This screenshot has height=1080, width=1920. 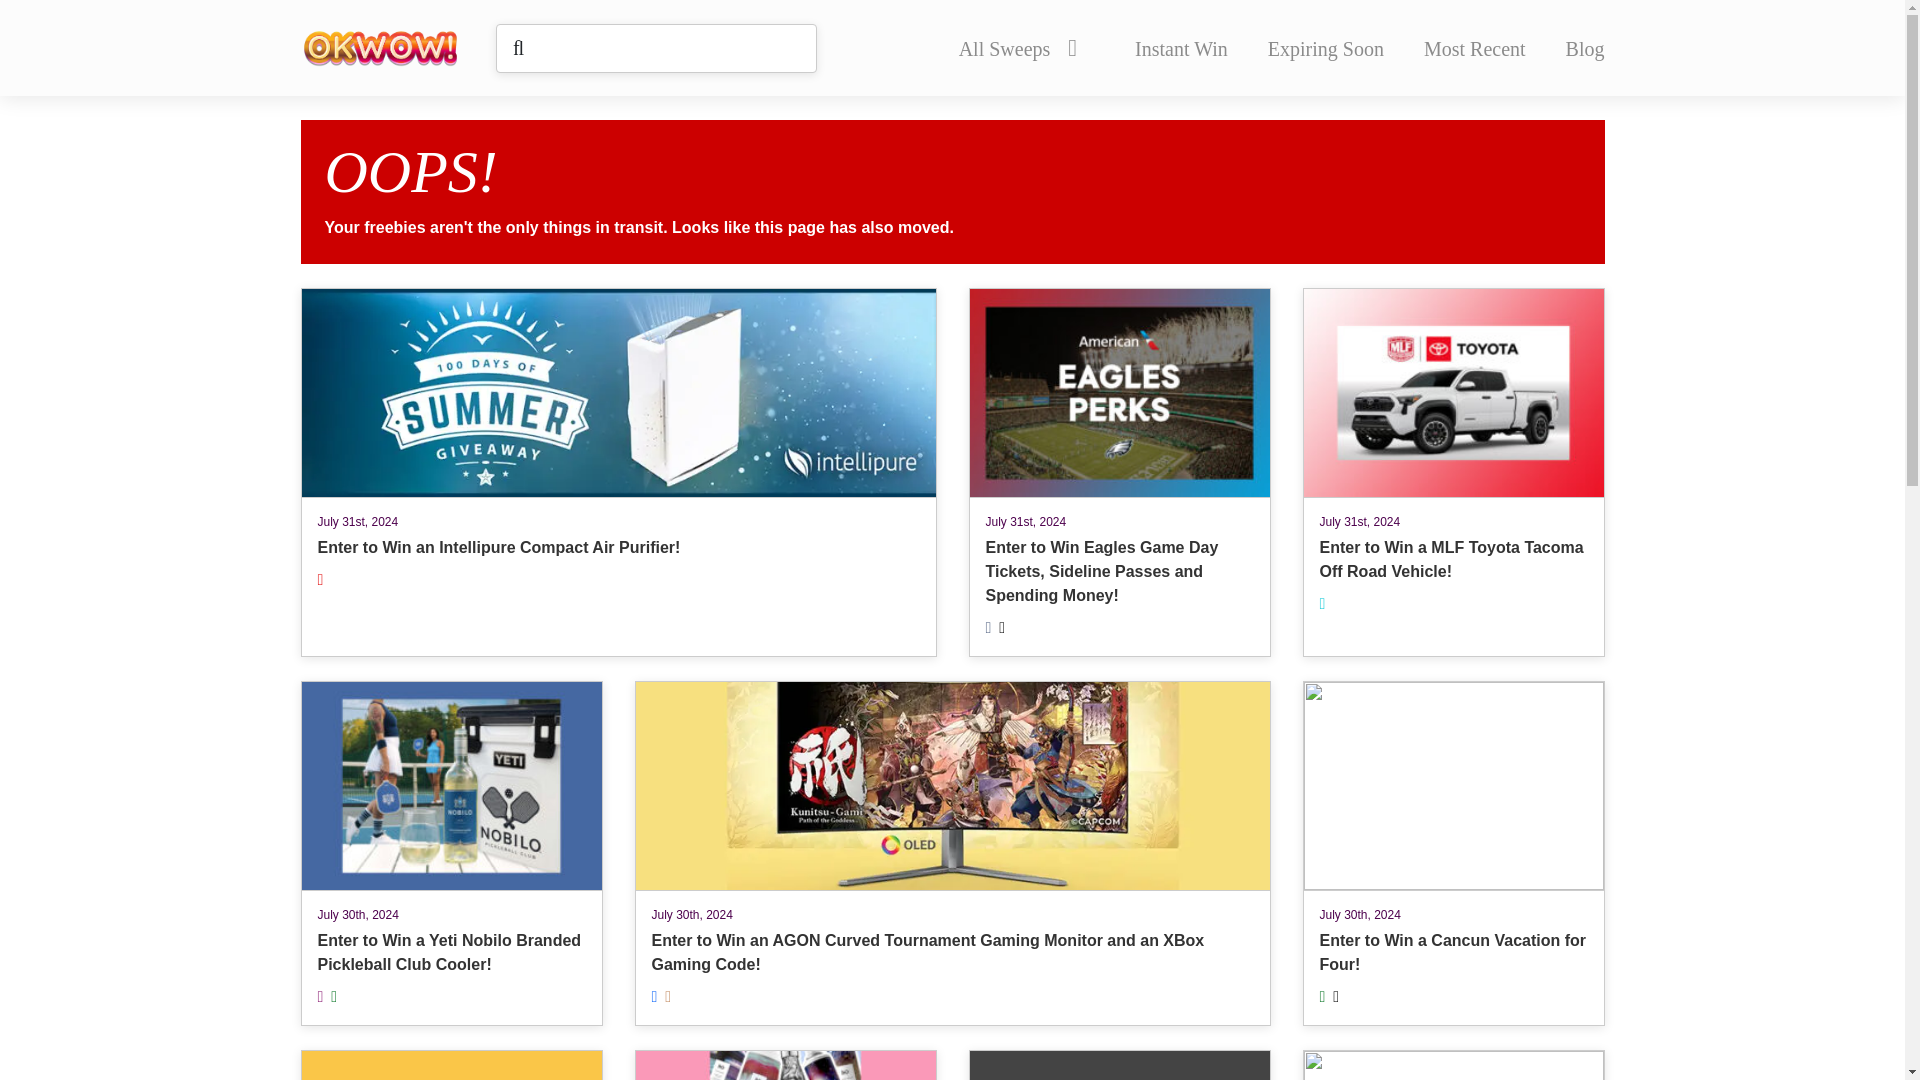 I want to click on Instant Win, so click(x=1181, y=48).